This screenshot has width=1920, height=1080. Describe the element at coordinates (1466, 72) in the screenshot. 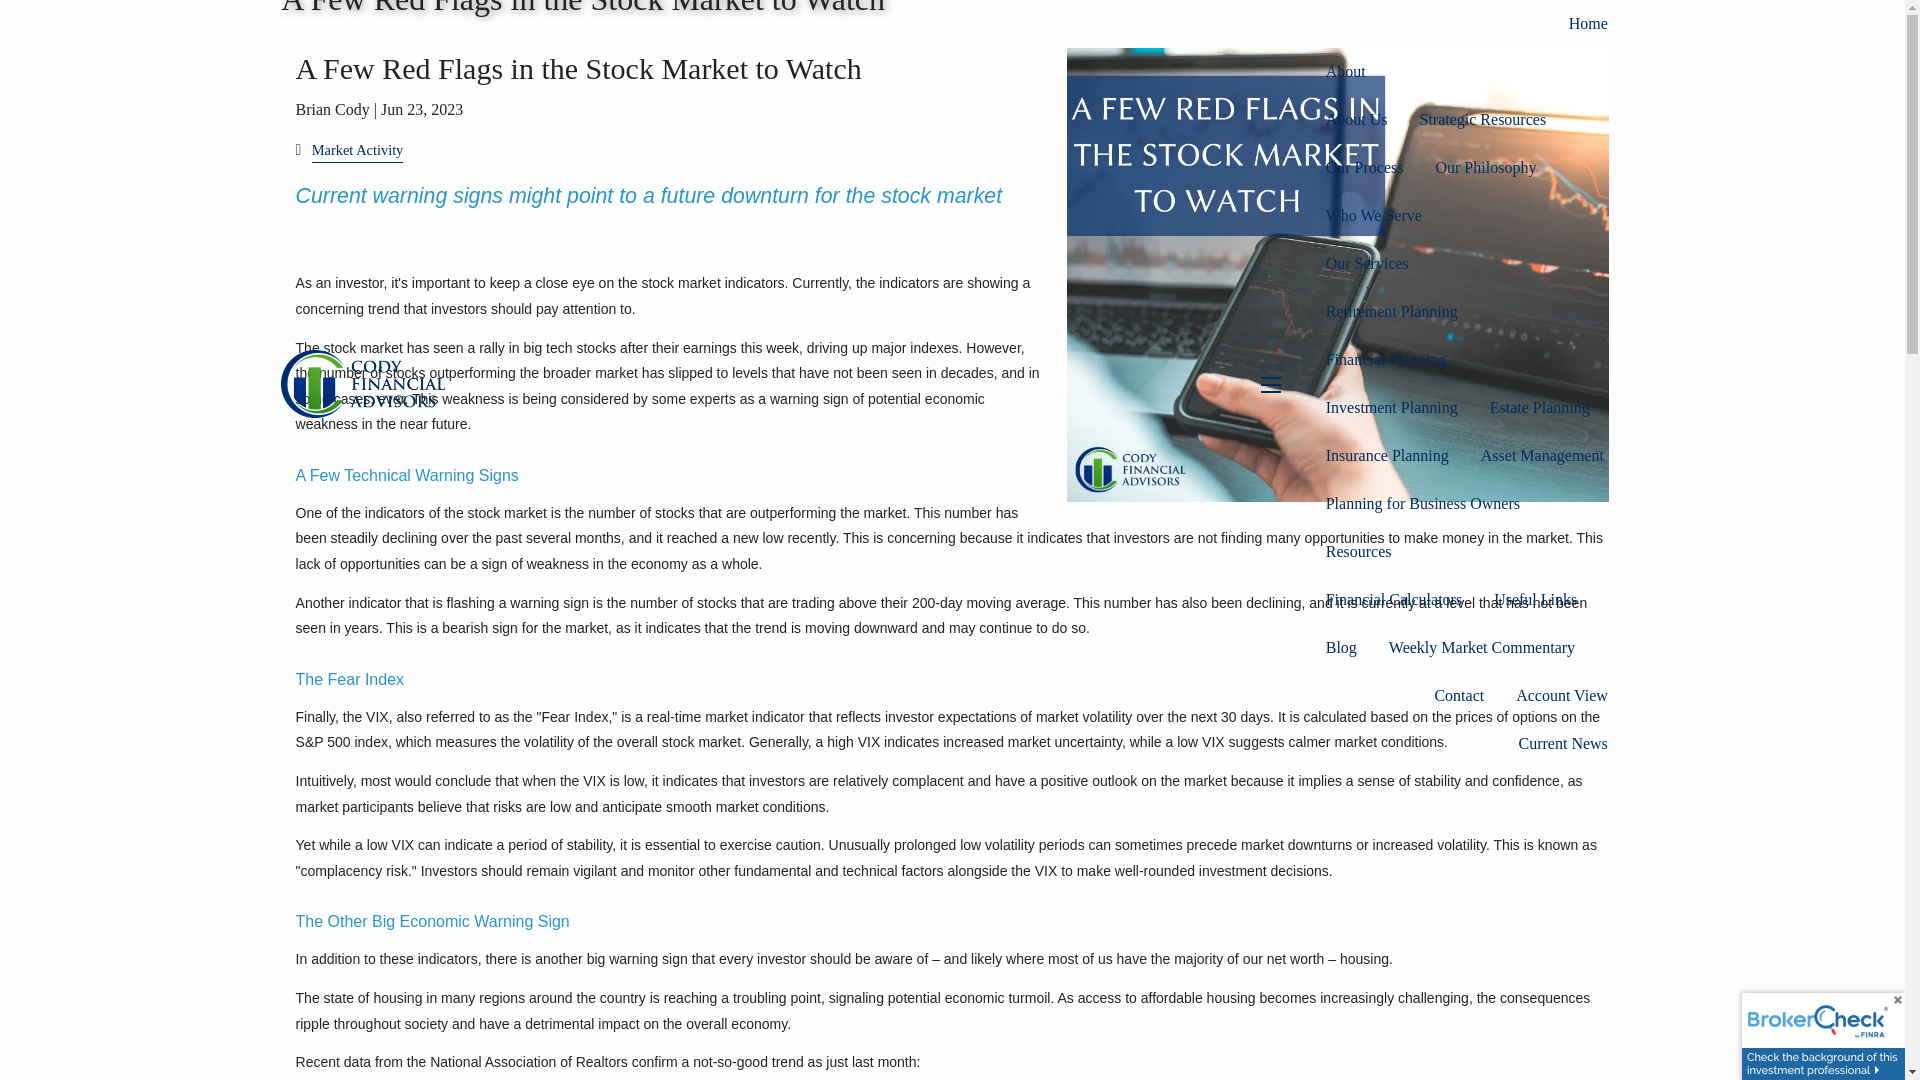

I see `About` at that location.